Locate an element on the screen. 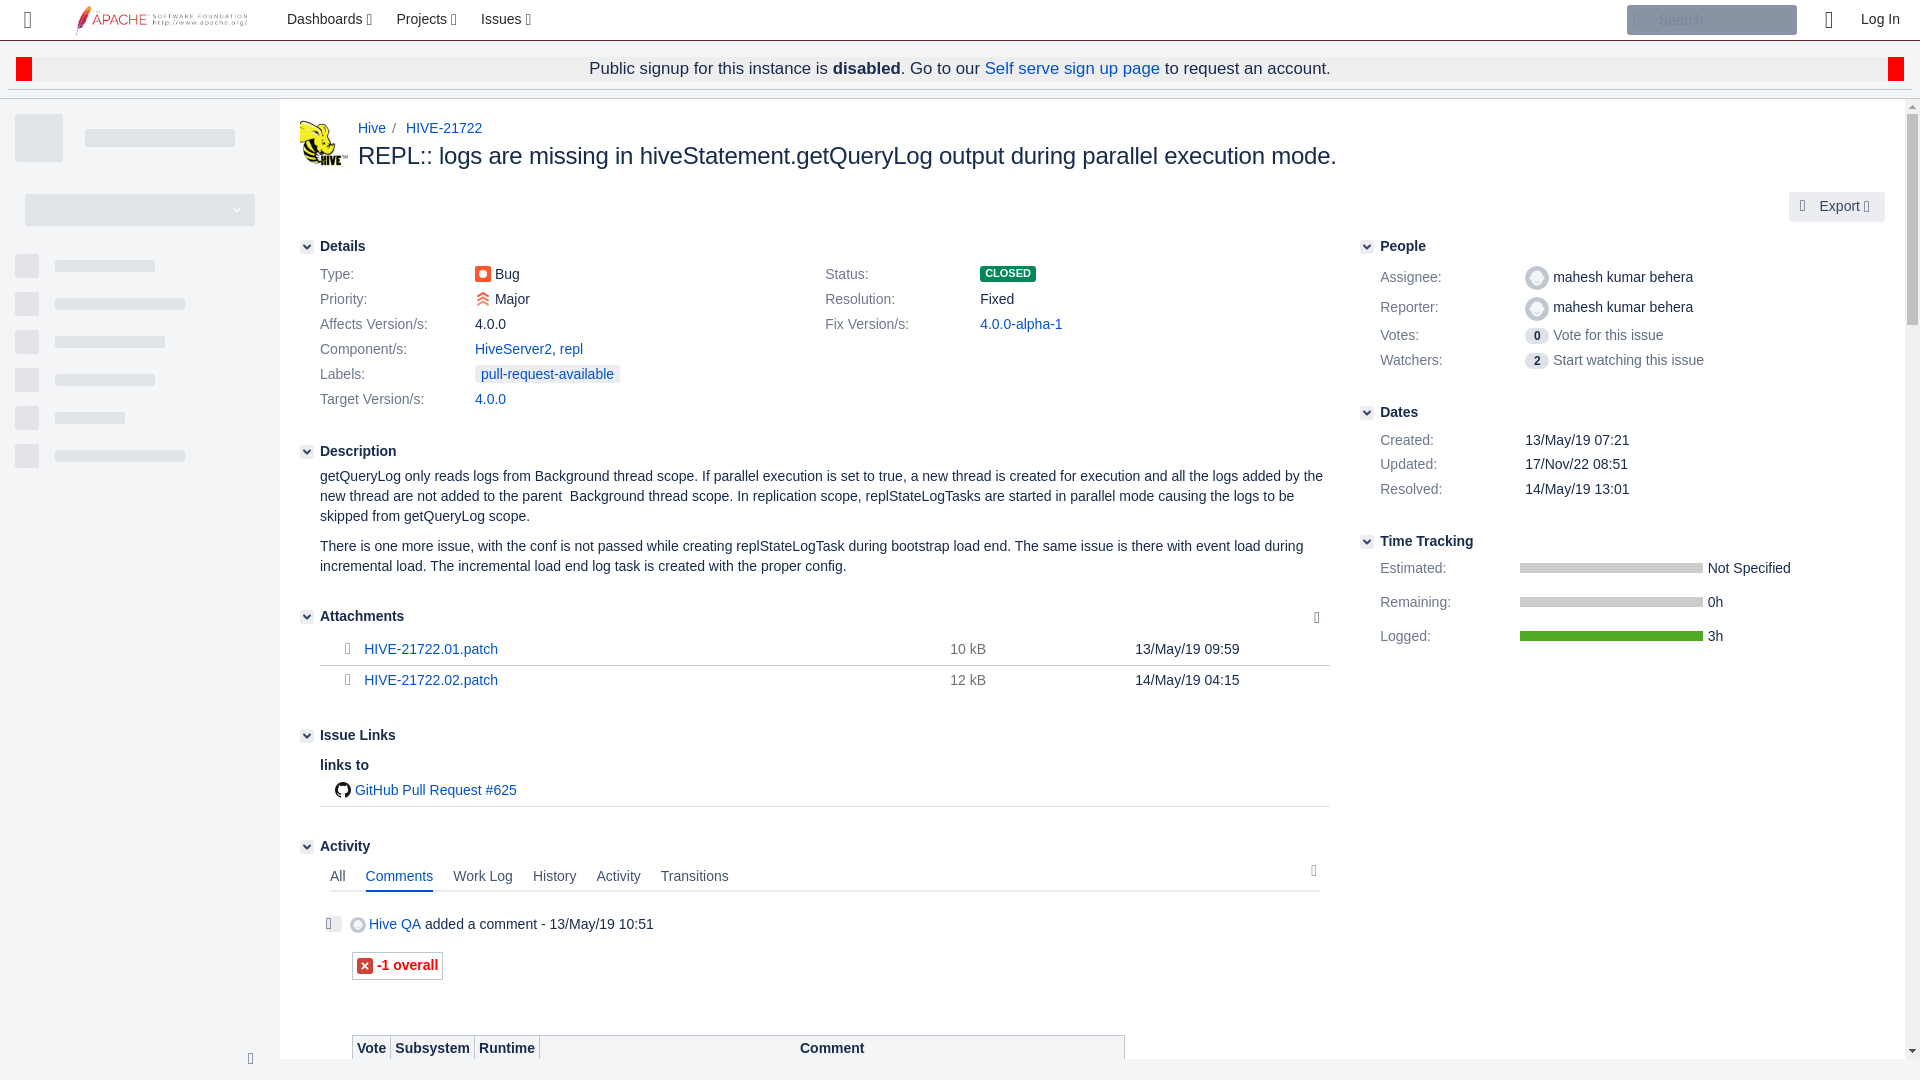 This screenshot has height=1080, width=1920. 4.0.0-alpha-1 is located at coordinates (1021, 324).